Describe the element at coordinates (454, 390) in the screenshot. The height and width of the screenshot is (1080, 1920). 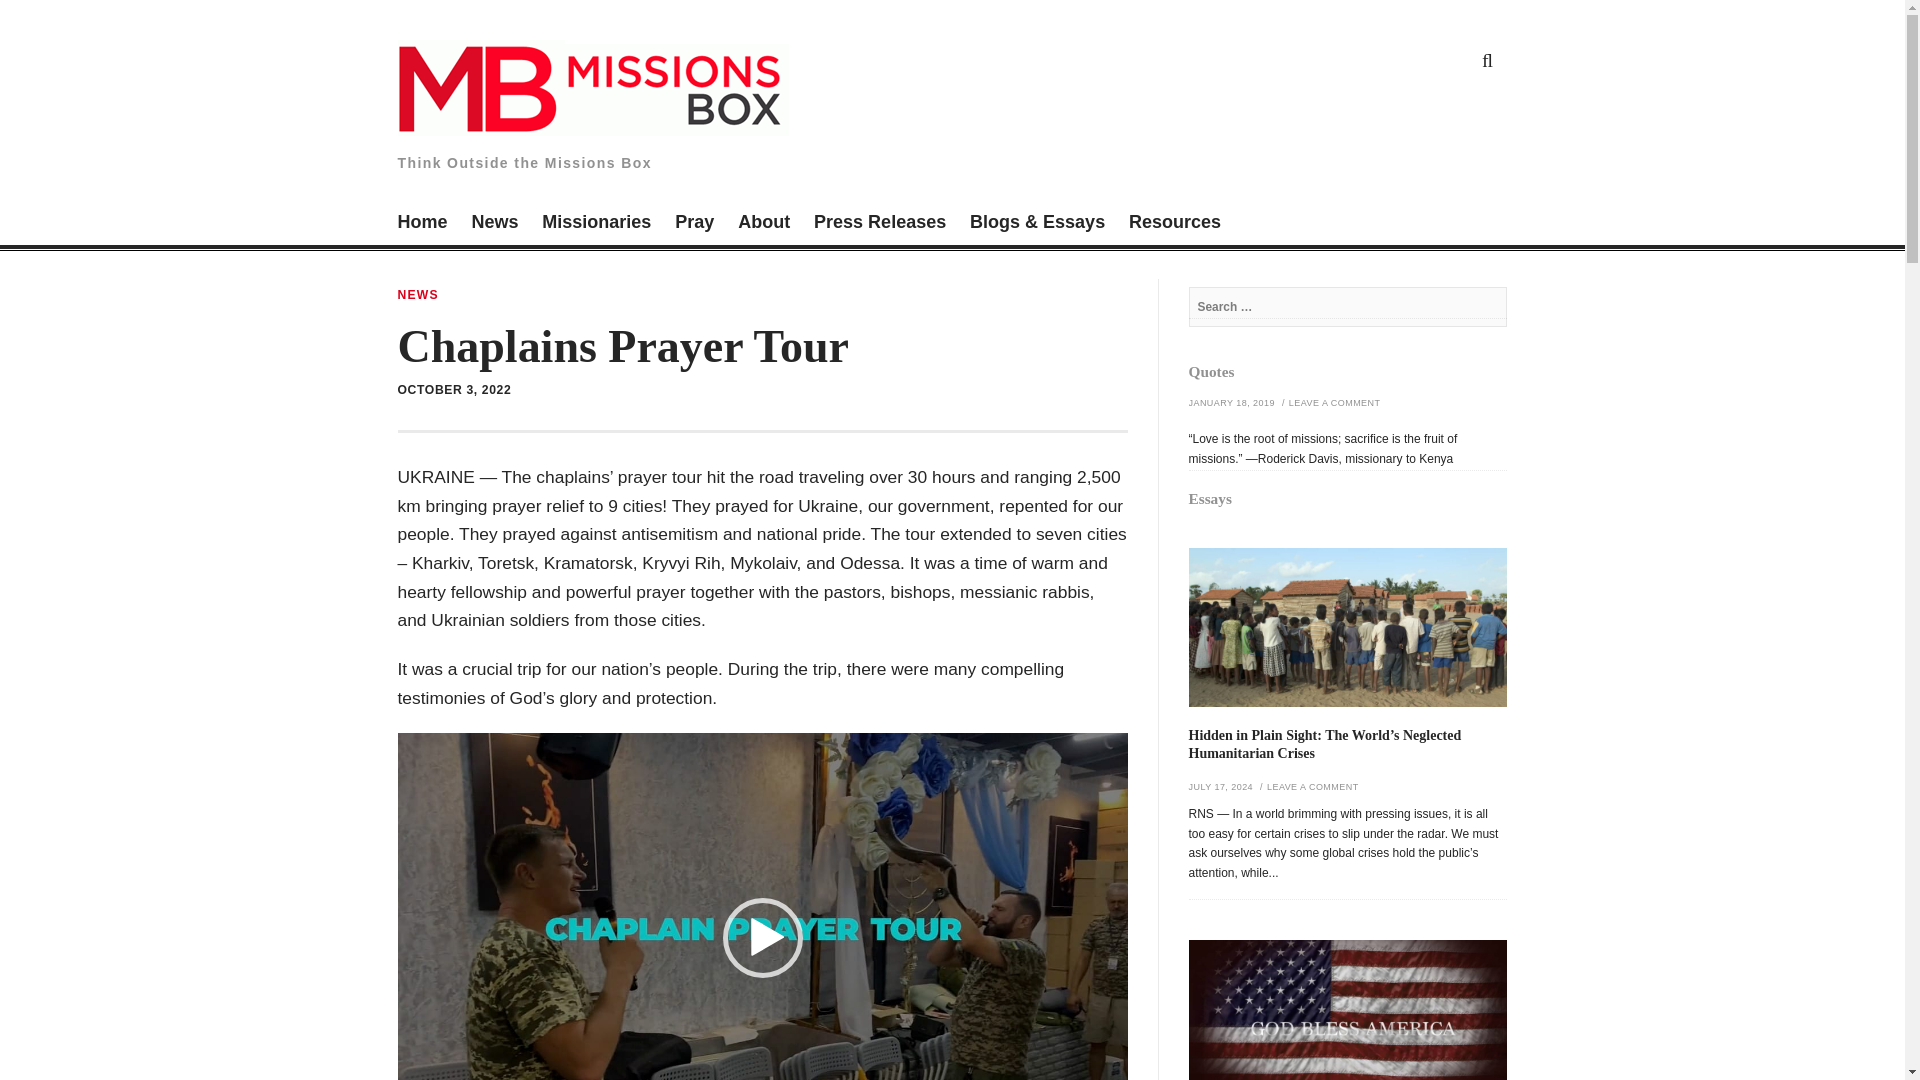
I see `OCTOBER 3, 2022` at that location.